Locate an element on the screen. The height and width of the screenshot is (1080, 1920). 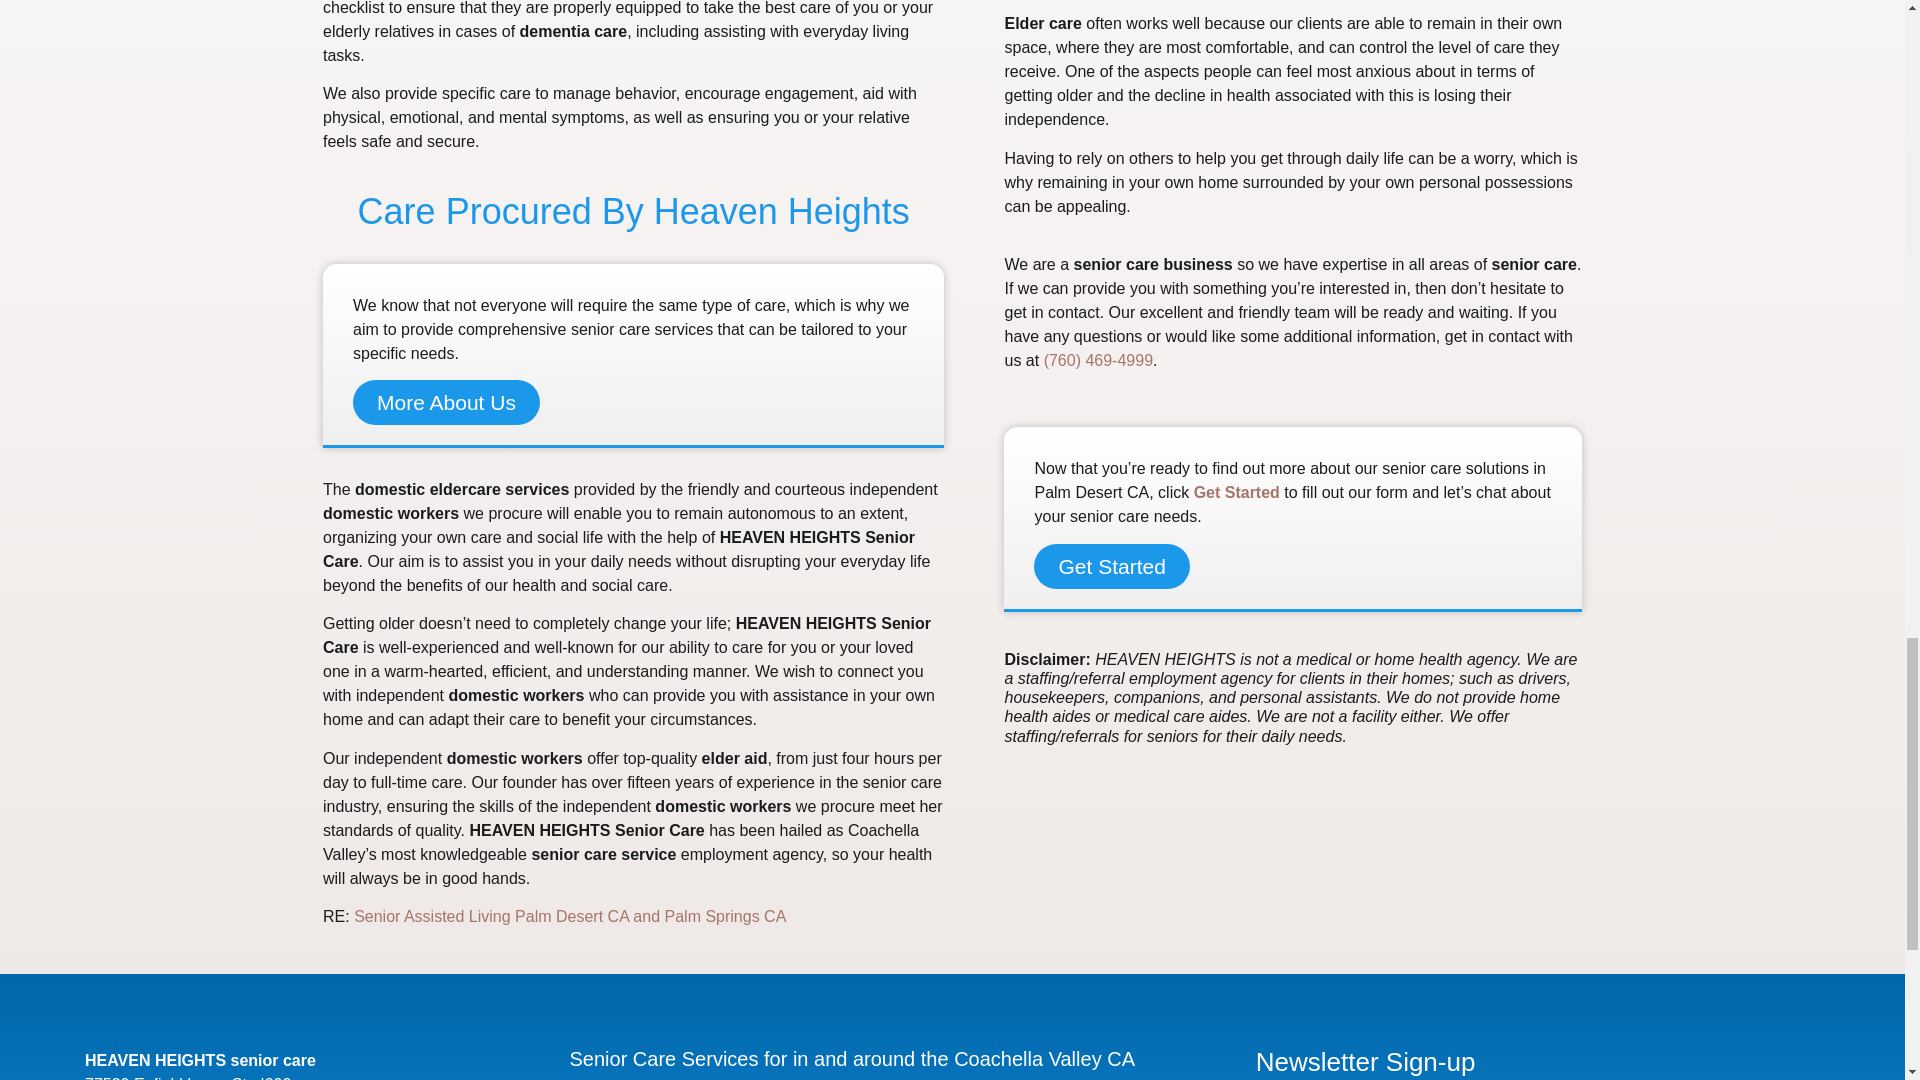
Senior Assisted Living Palm Desert CA and Palm Springs CA is located at coordinates (569, 916).